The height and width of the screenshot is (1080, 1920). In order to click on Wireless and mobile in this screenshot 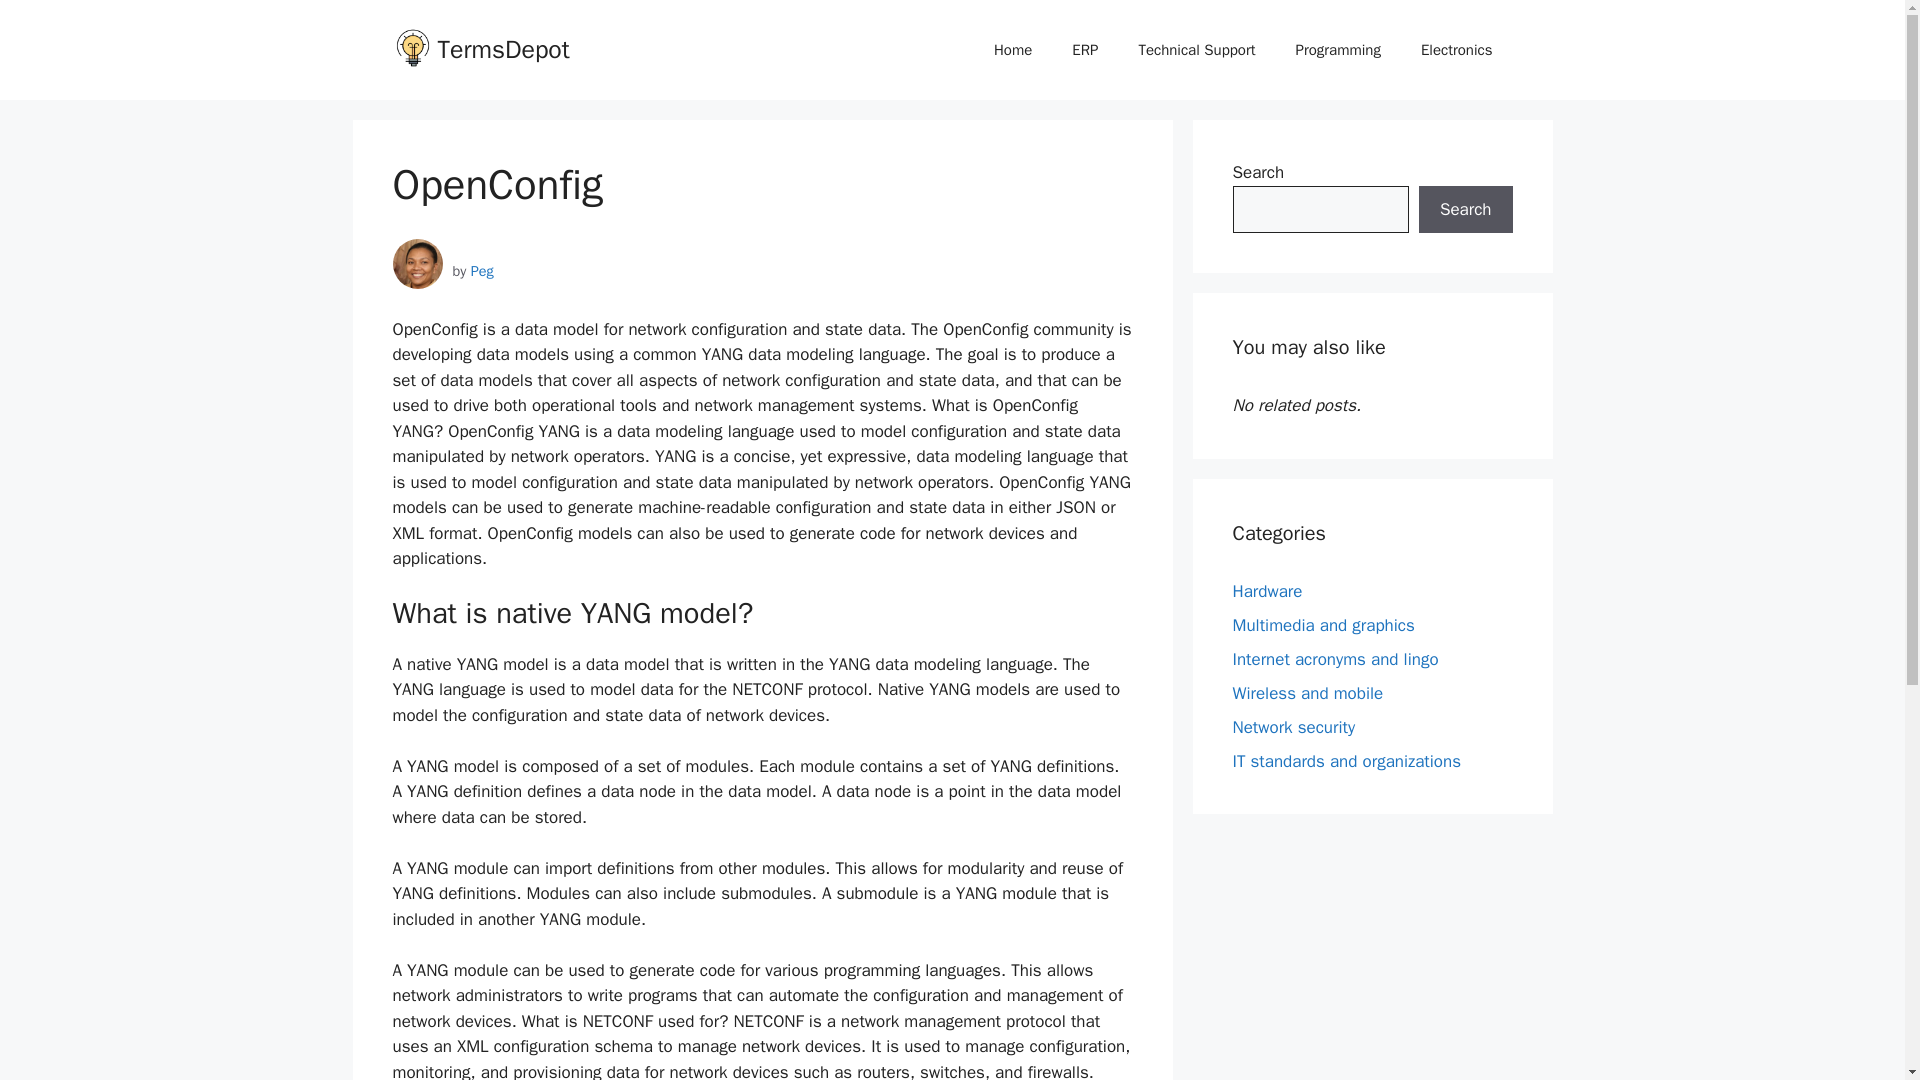, I will do `click(1307, 692)`.